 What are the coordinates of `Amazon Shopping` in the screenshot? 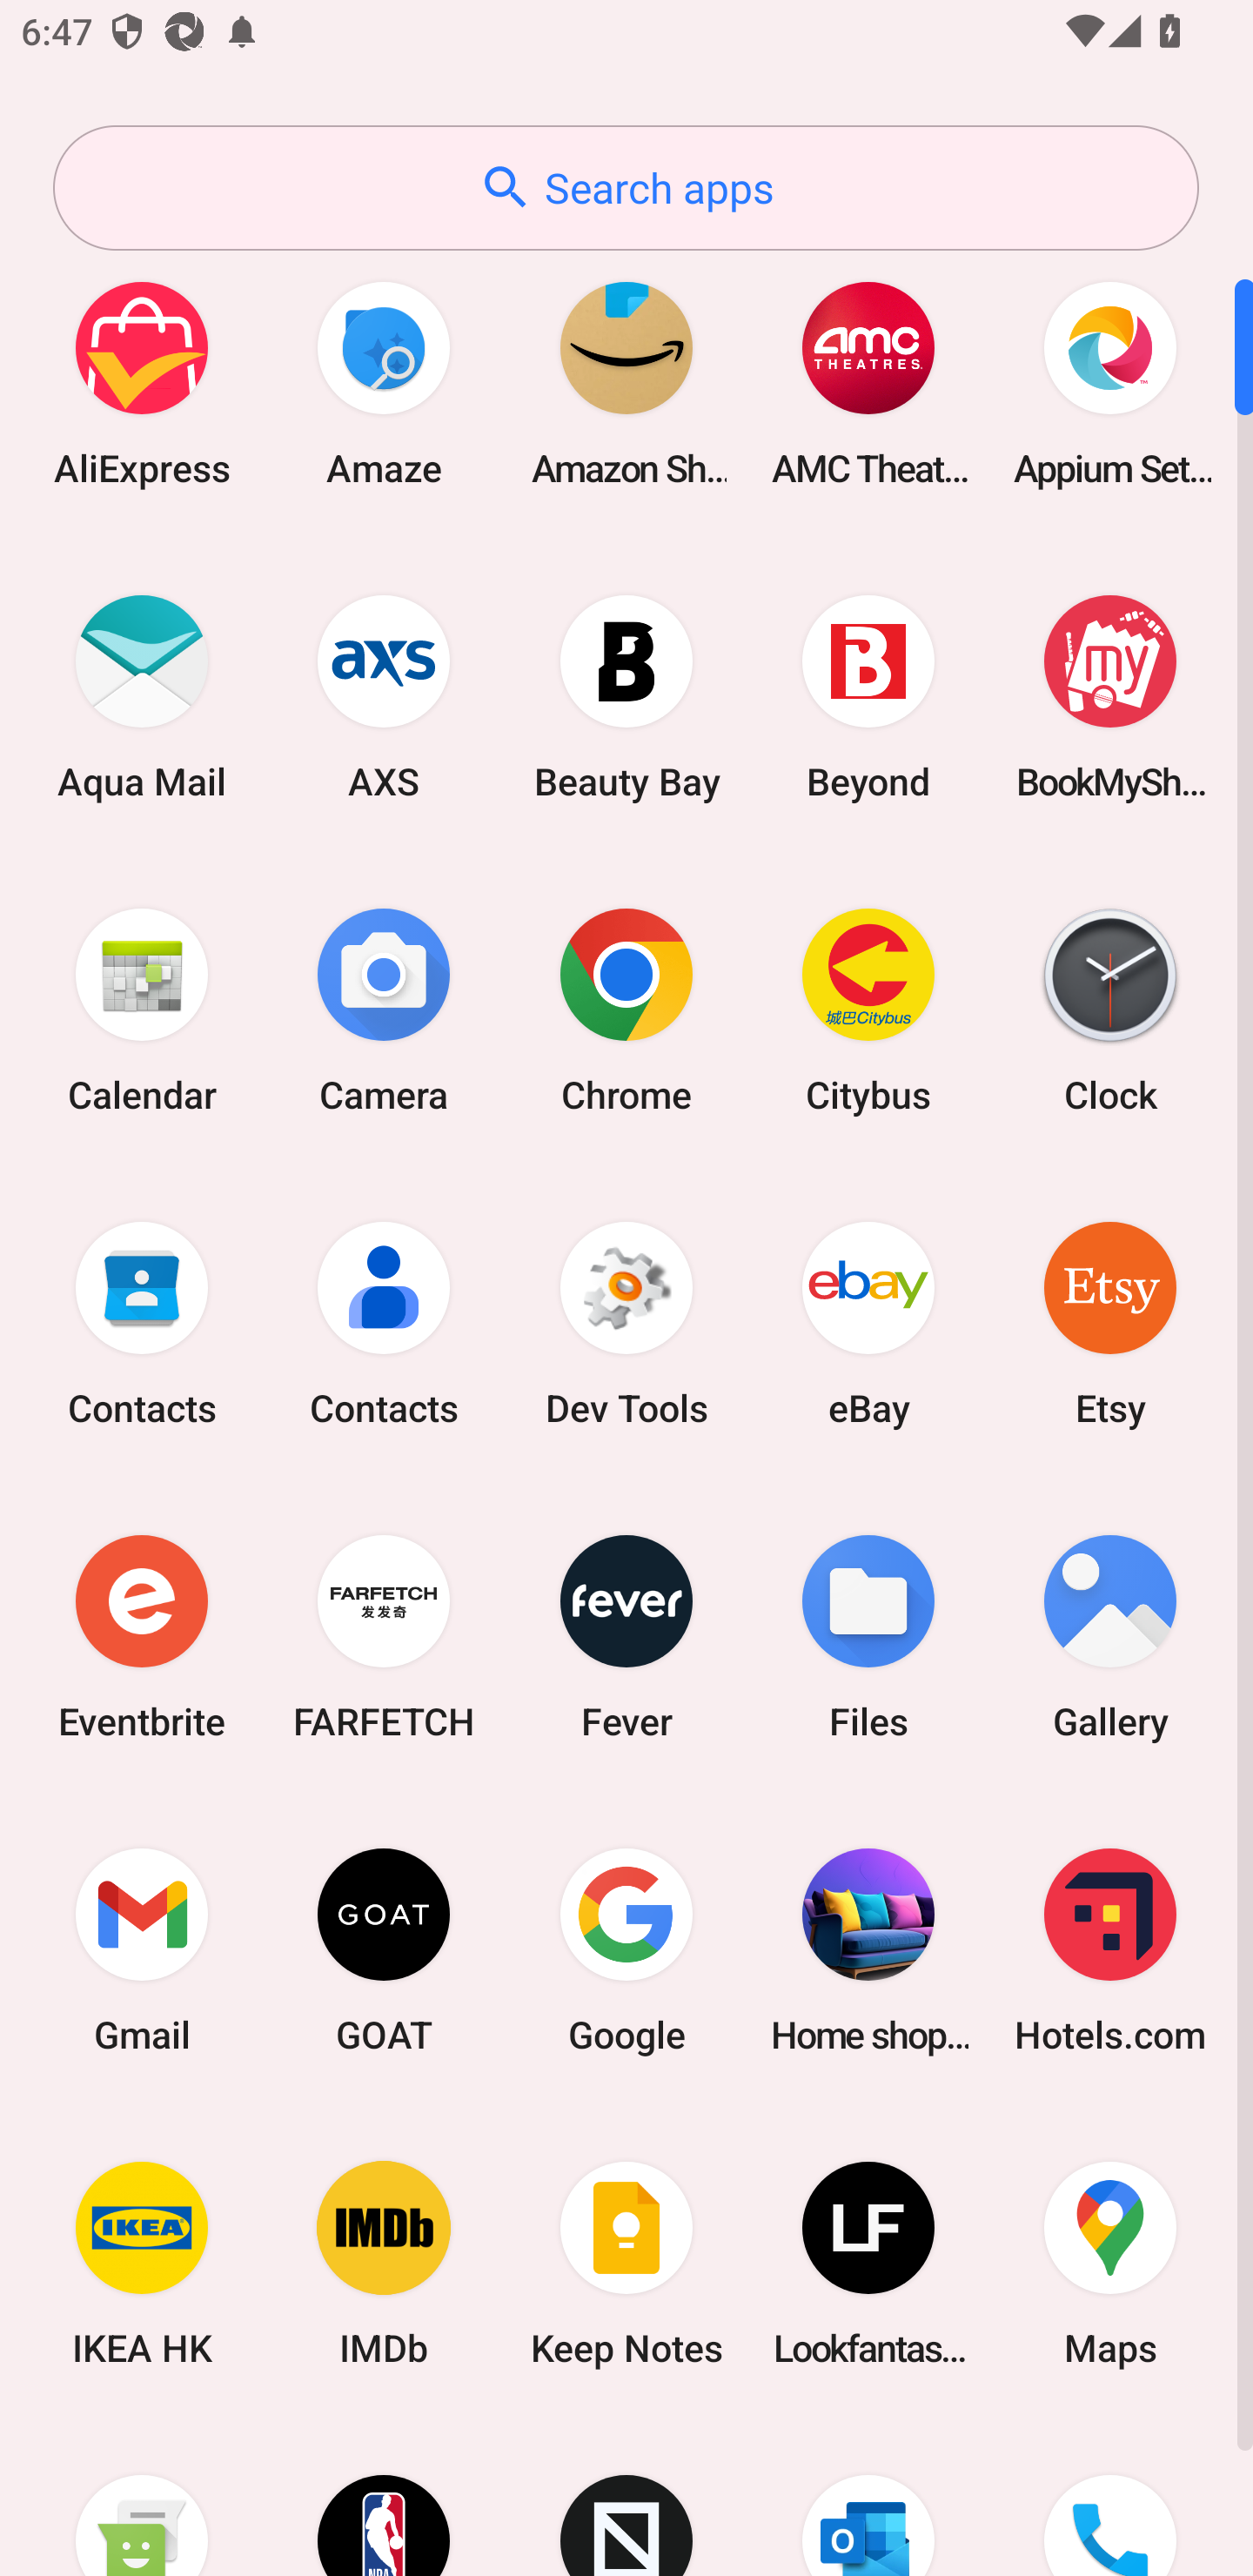 It's located at (626, 383).